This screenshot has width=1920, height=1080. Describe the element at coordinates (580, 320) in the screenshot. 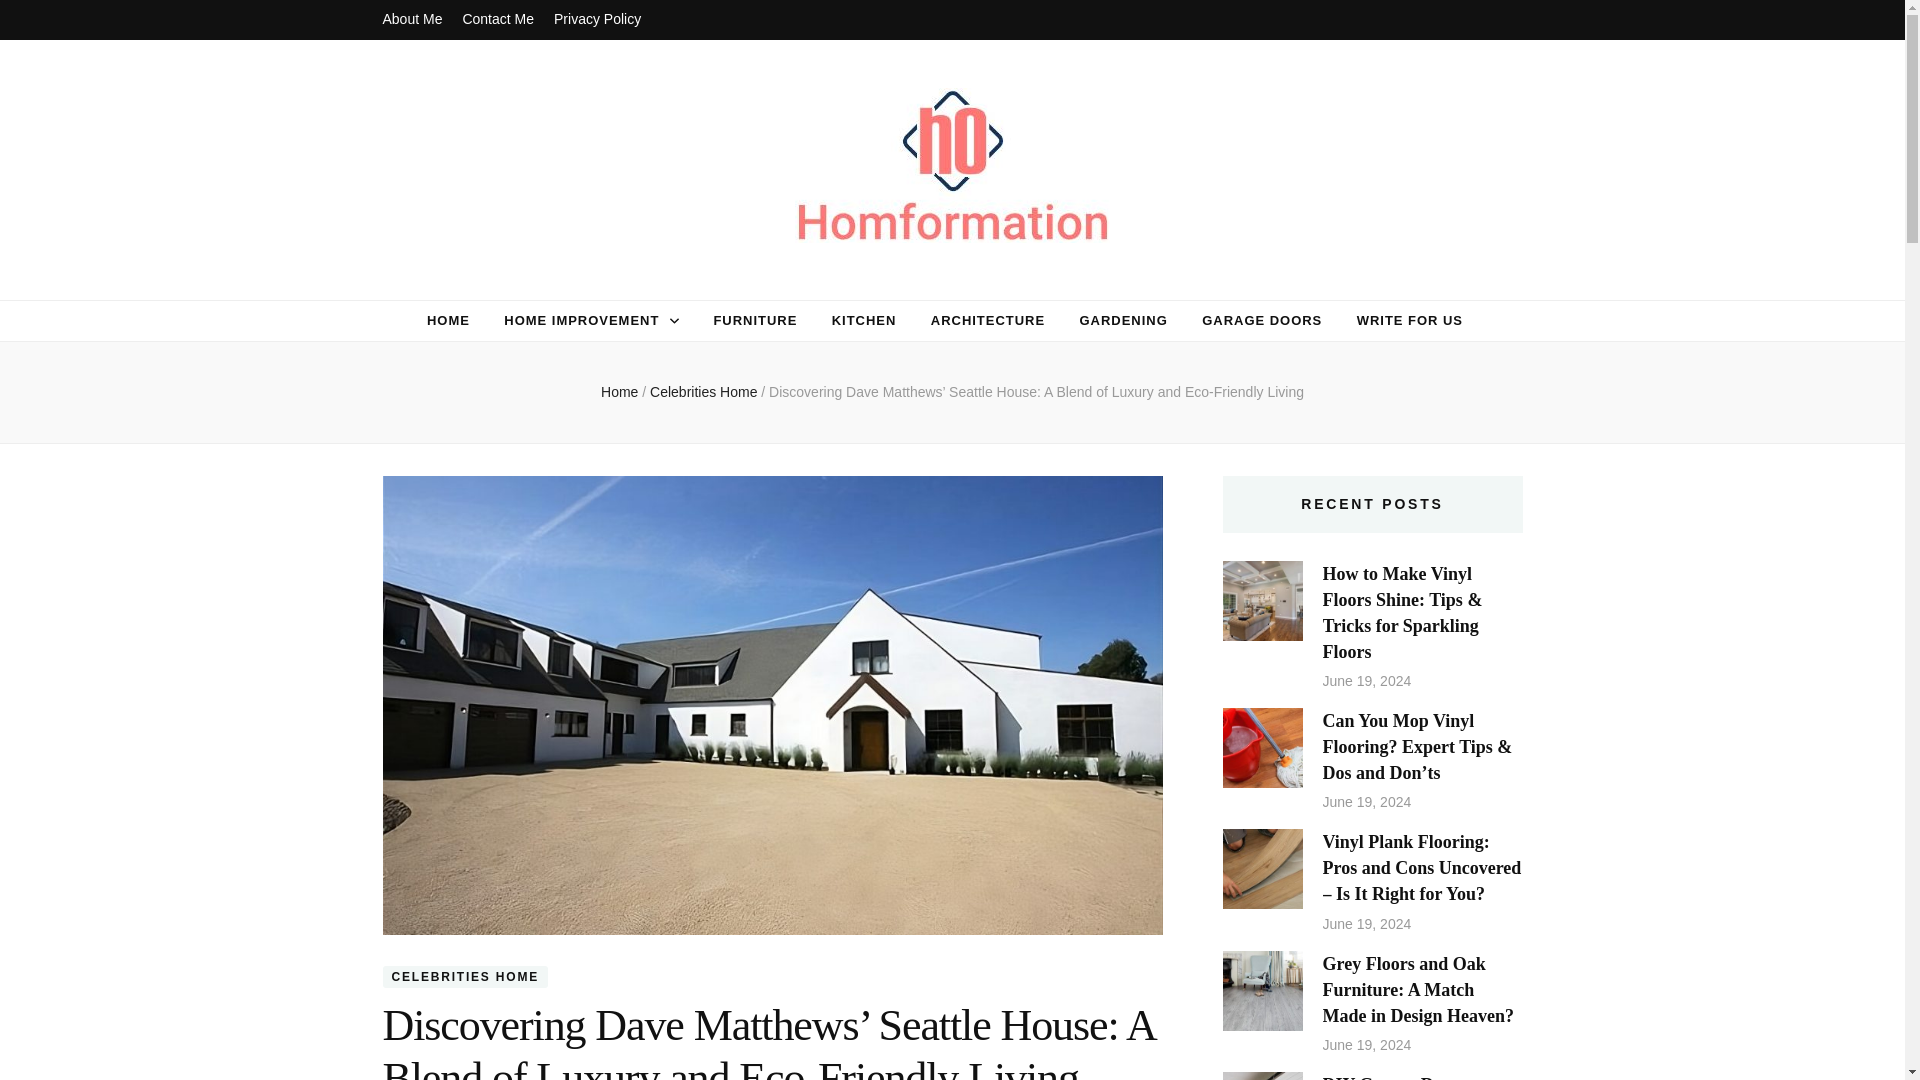

I see `HOME IMPROVEMENT` at that location.